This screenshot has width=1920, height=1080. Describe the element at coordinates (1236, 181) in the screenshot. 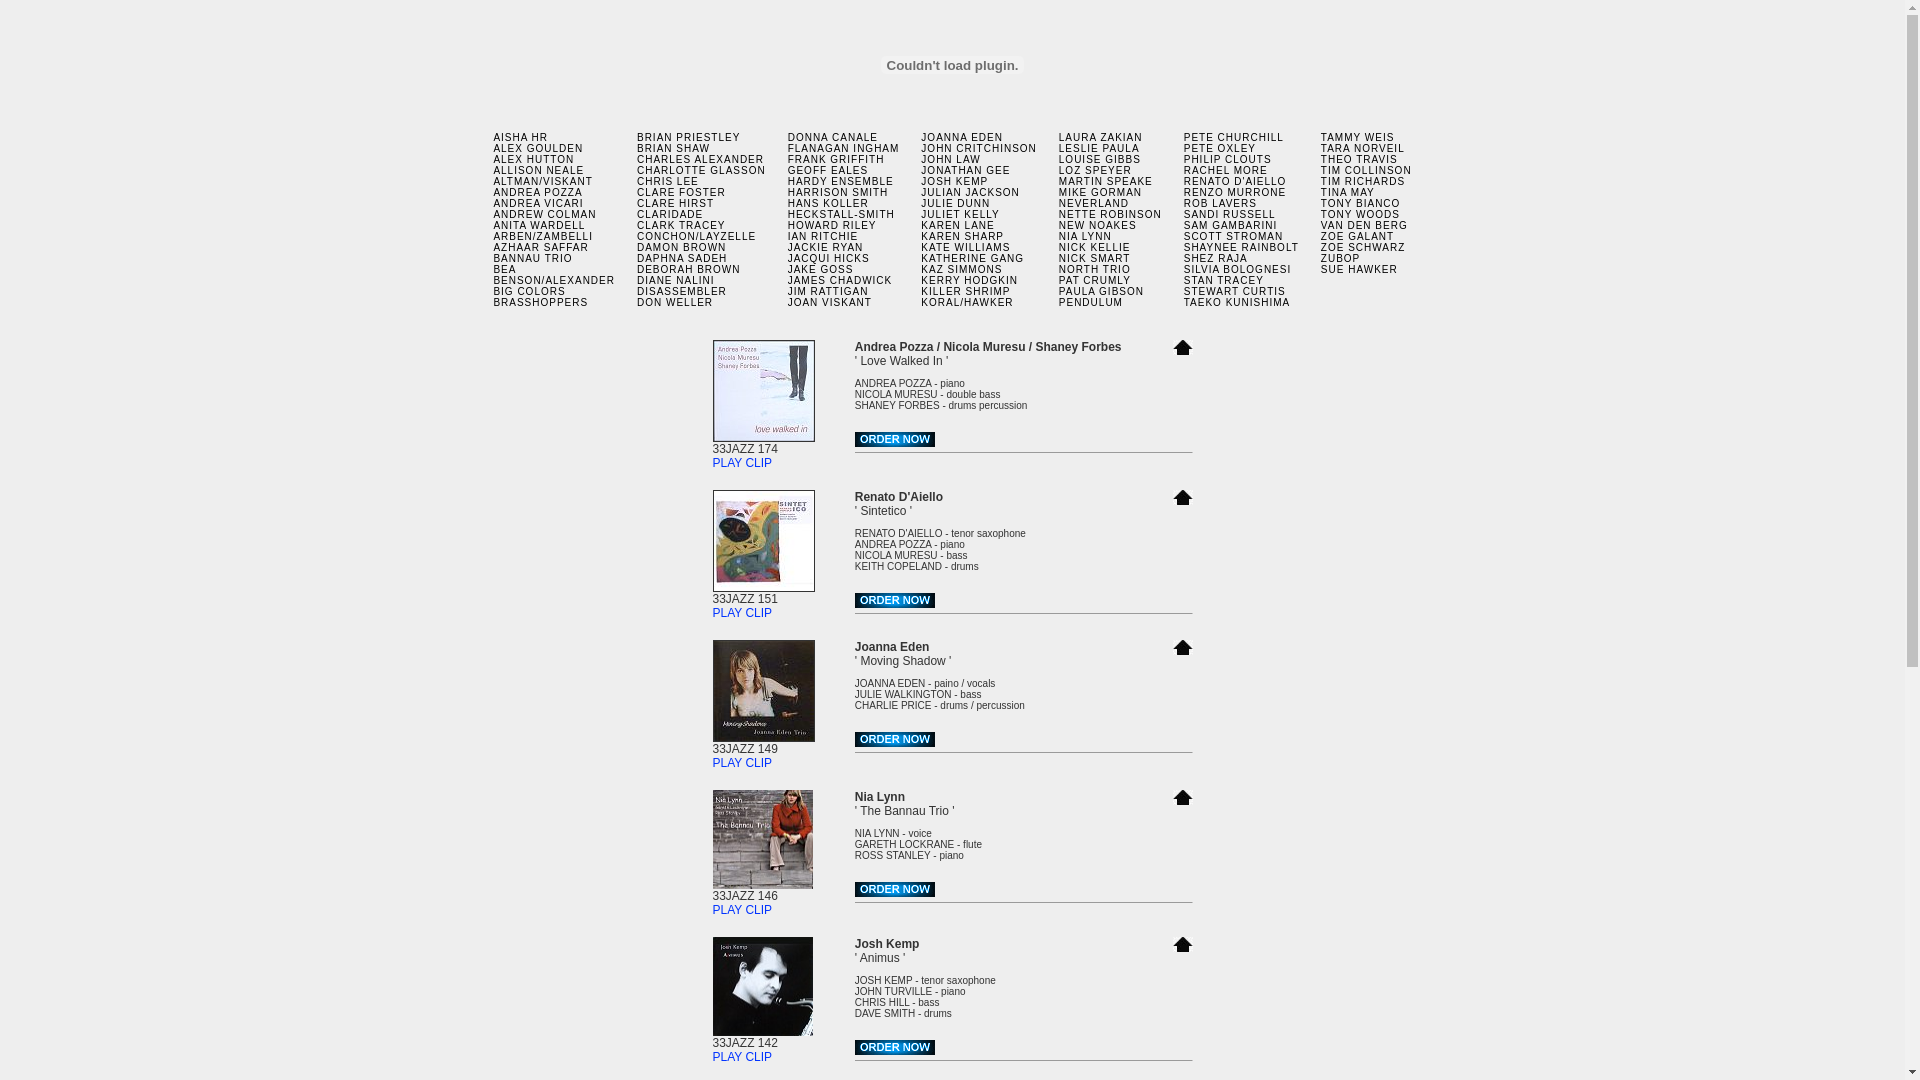

I see `RENATO D'AIELLO` at that location.